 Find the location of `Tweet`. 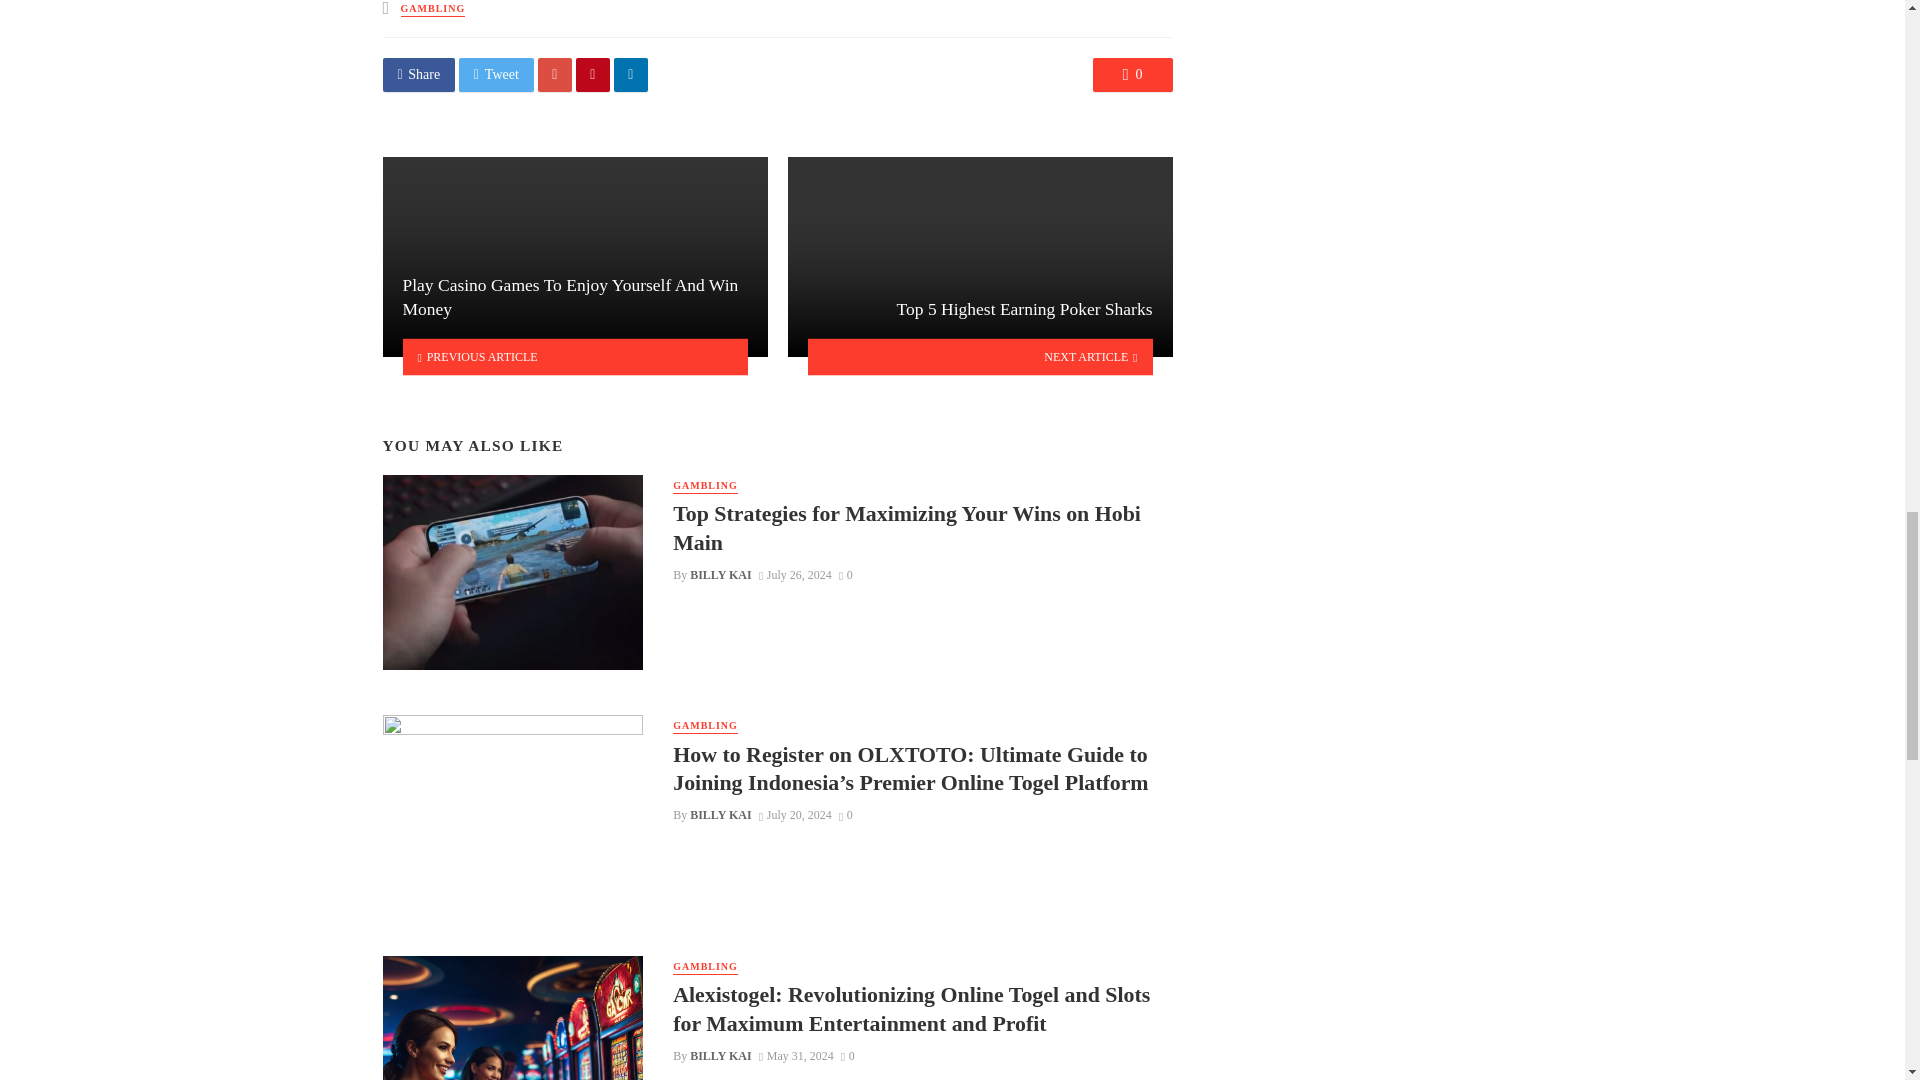

Tweet is located at coordinates (496, 74).